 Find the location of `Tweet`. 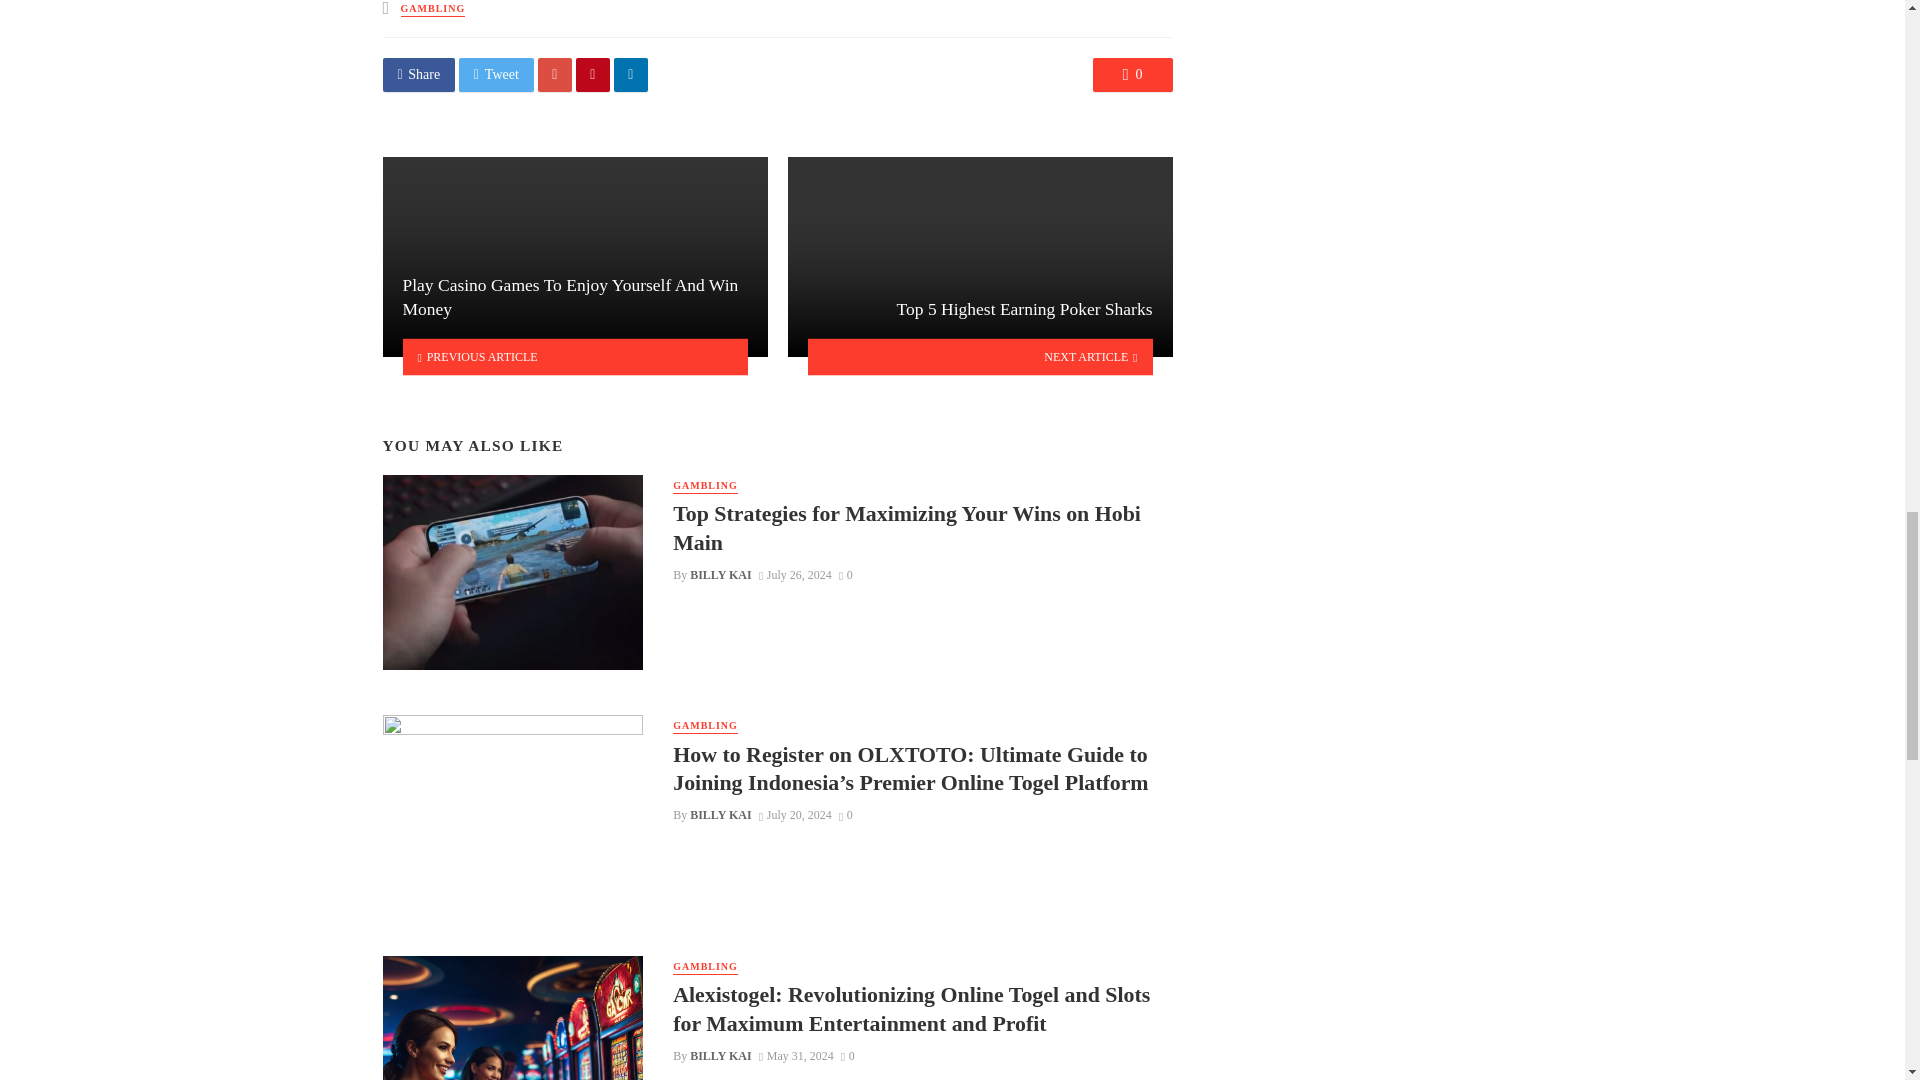

Tweet is located at coordinates (496, 74).